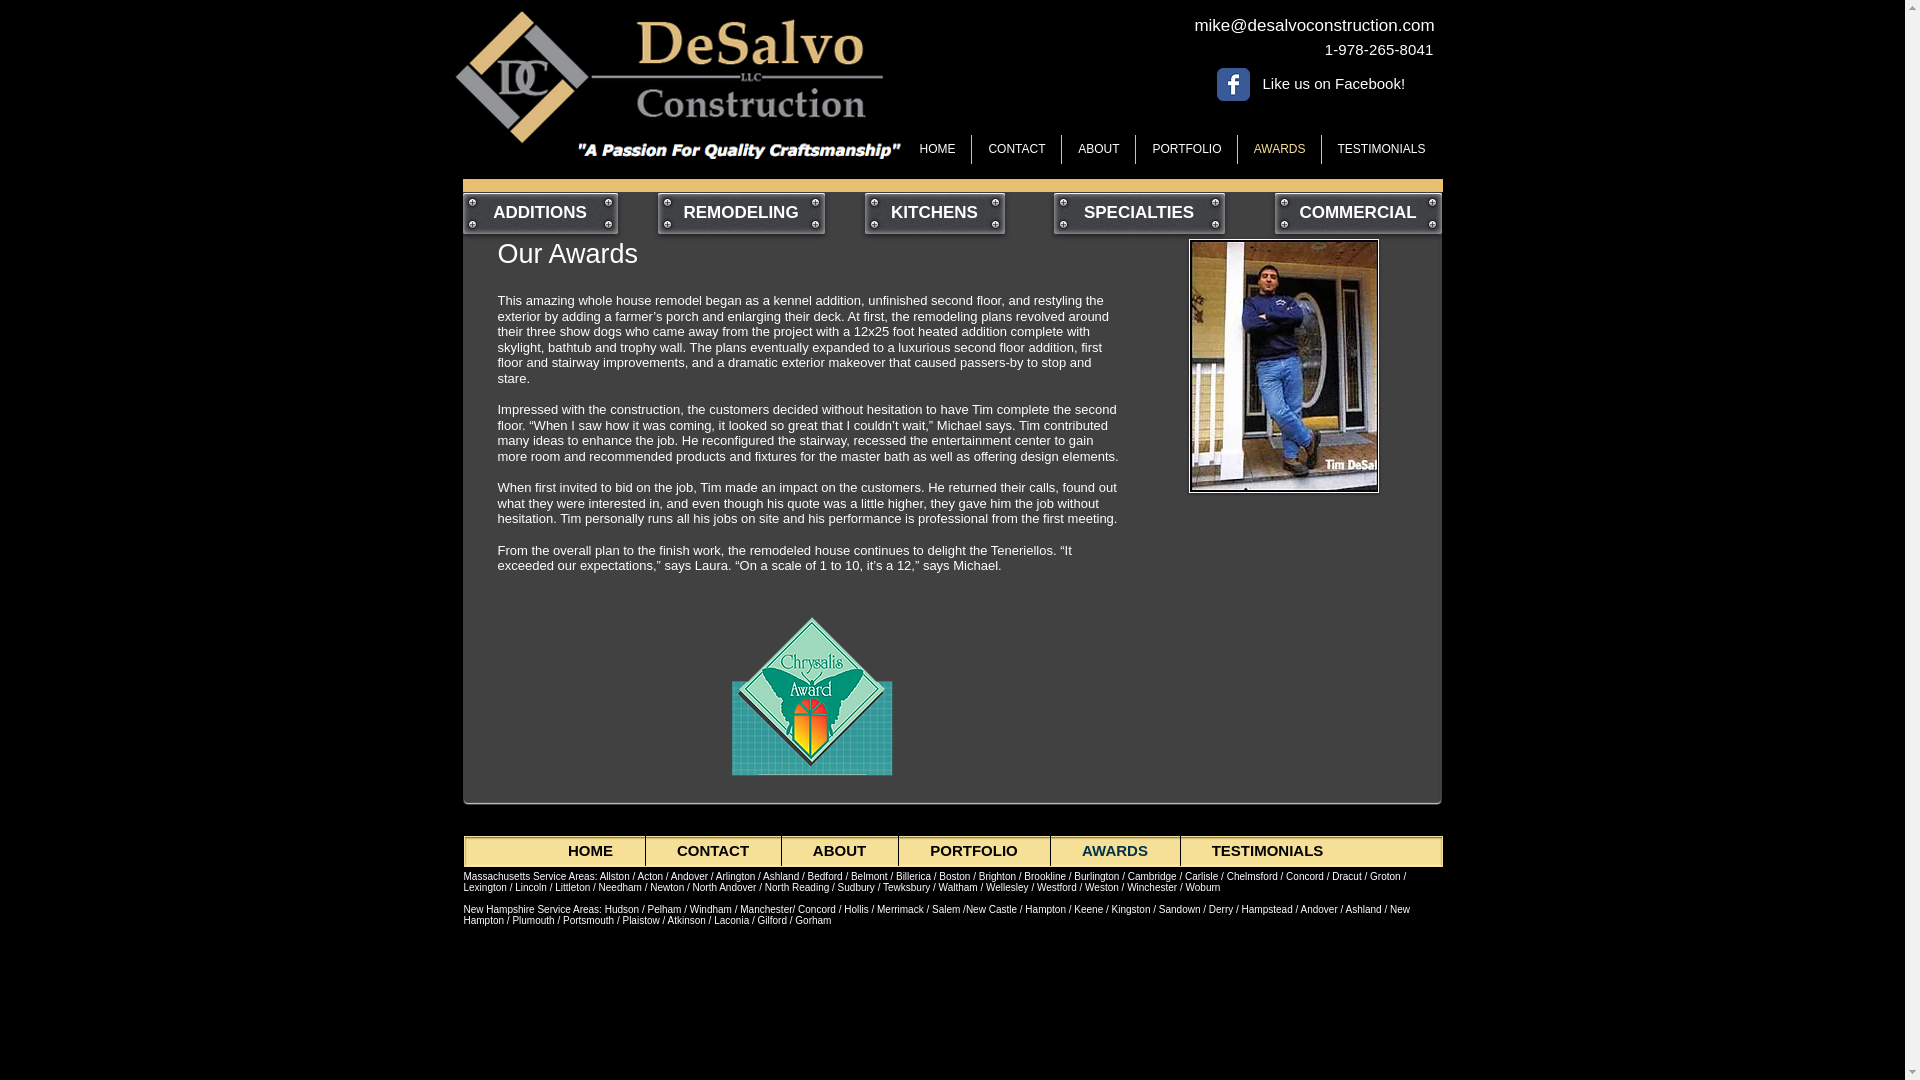 The image size is (1920, 1080). Describe the element at coordinates (539, 214) in the screenshot. I see `ADDITIONS` at that location.